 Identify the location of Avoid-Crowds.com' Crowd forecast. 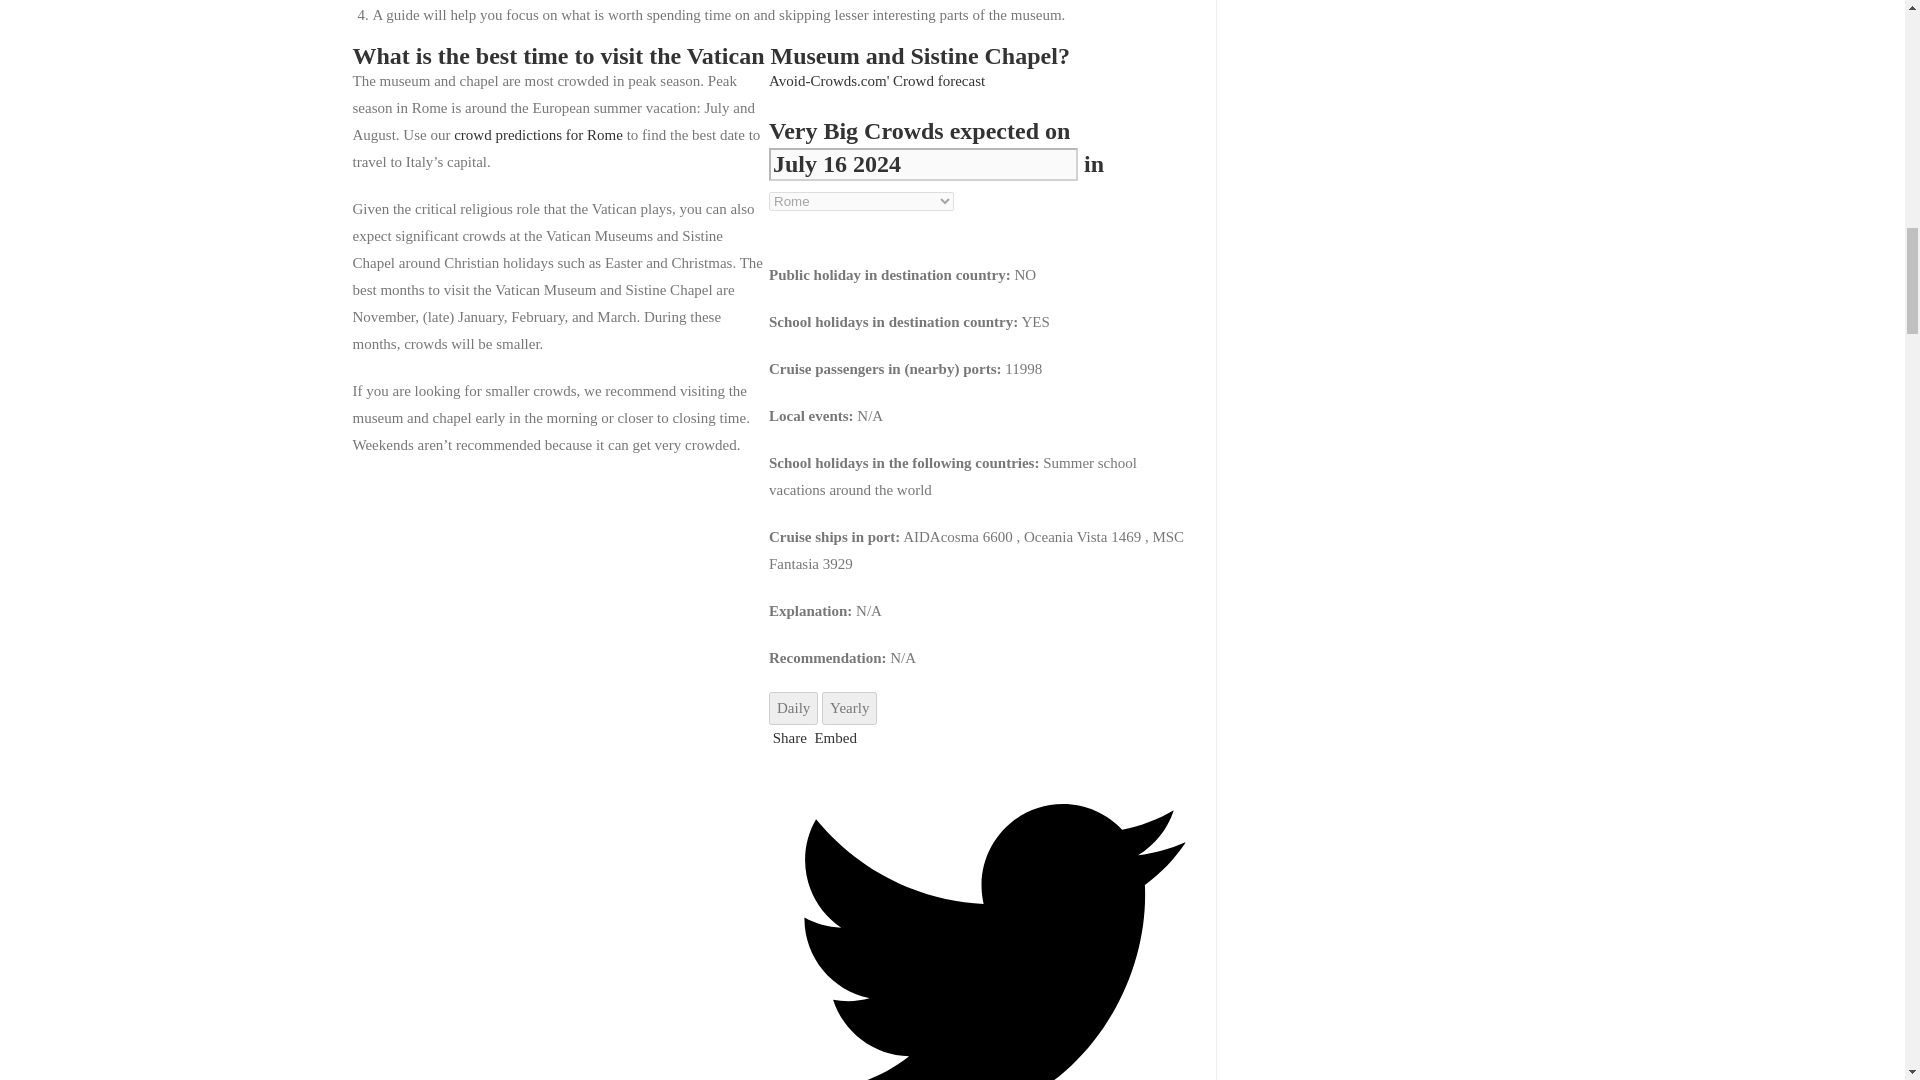
(876, 80).